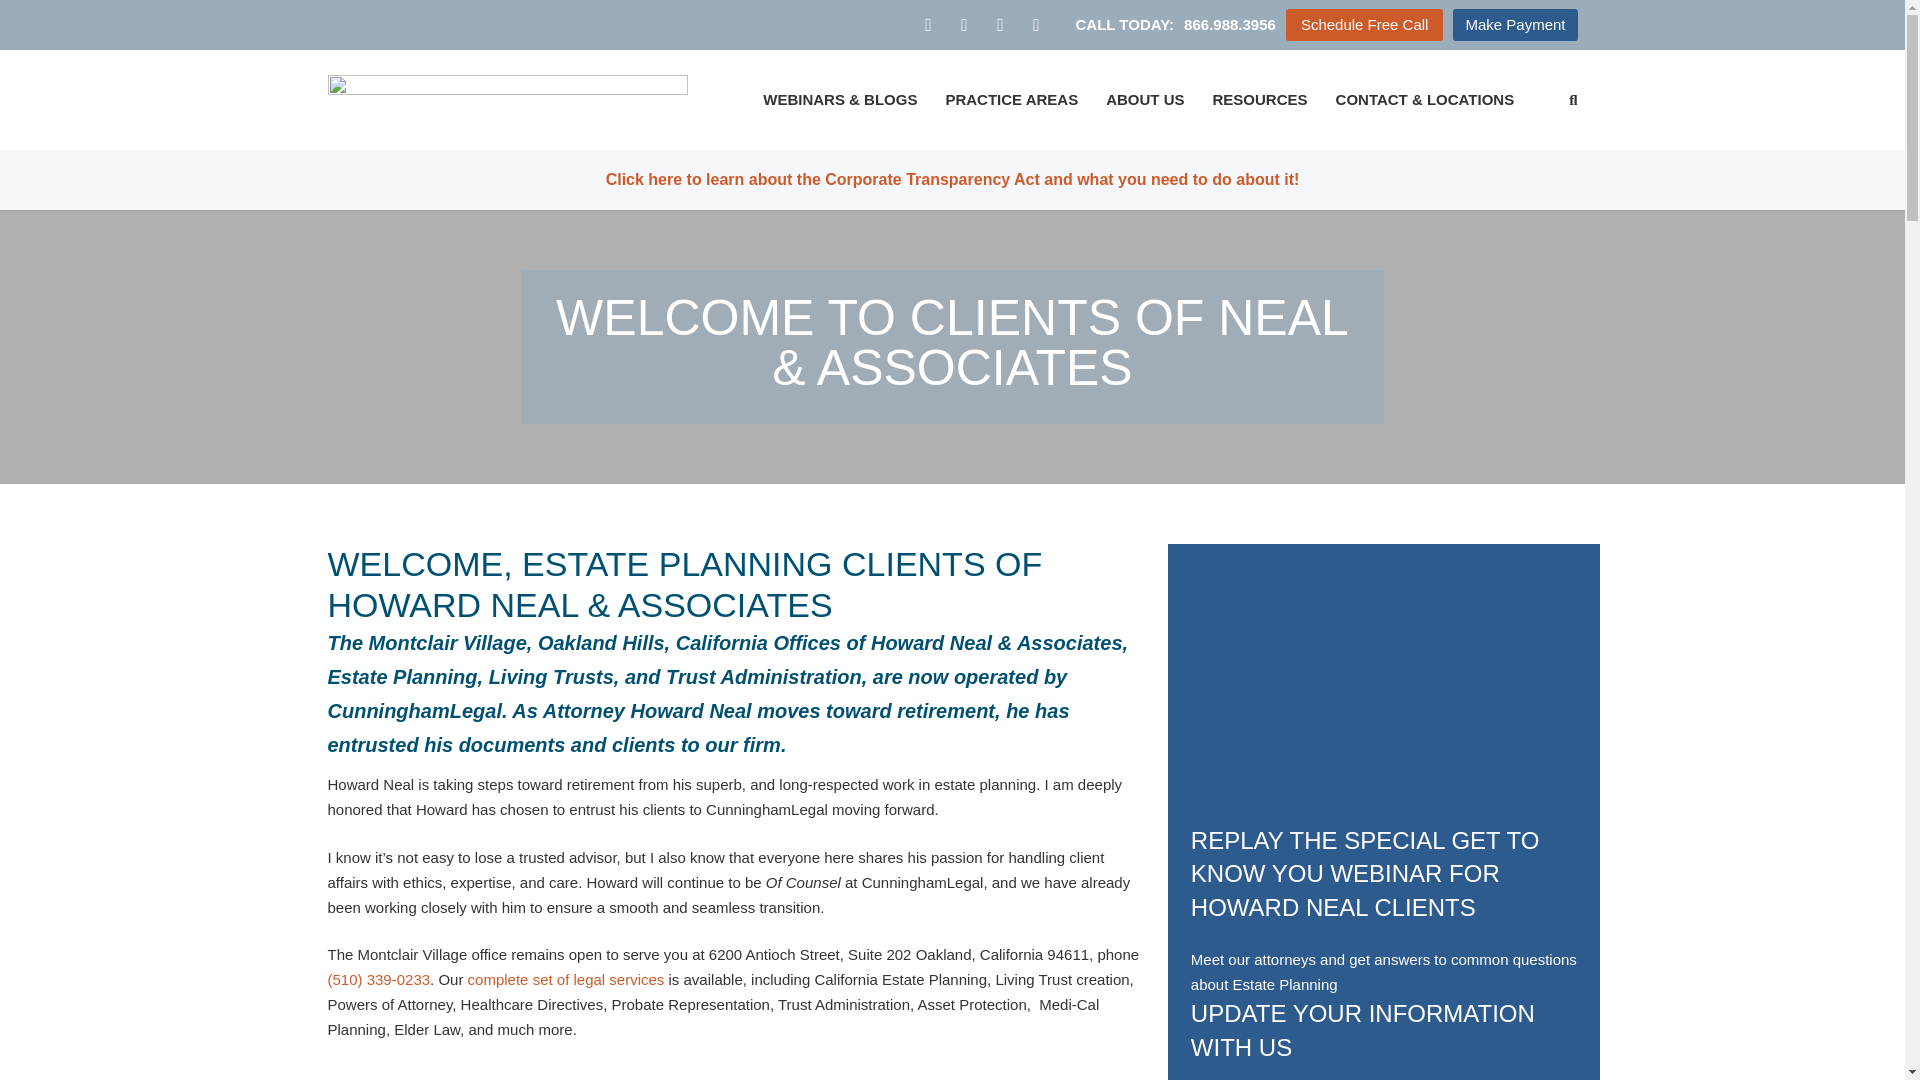 The image size is (1920, 1080). I want to click on YouTube, so click(1036, 24).